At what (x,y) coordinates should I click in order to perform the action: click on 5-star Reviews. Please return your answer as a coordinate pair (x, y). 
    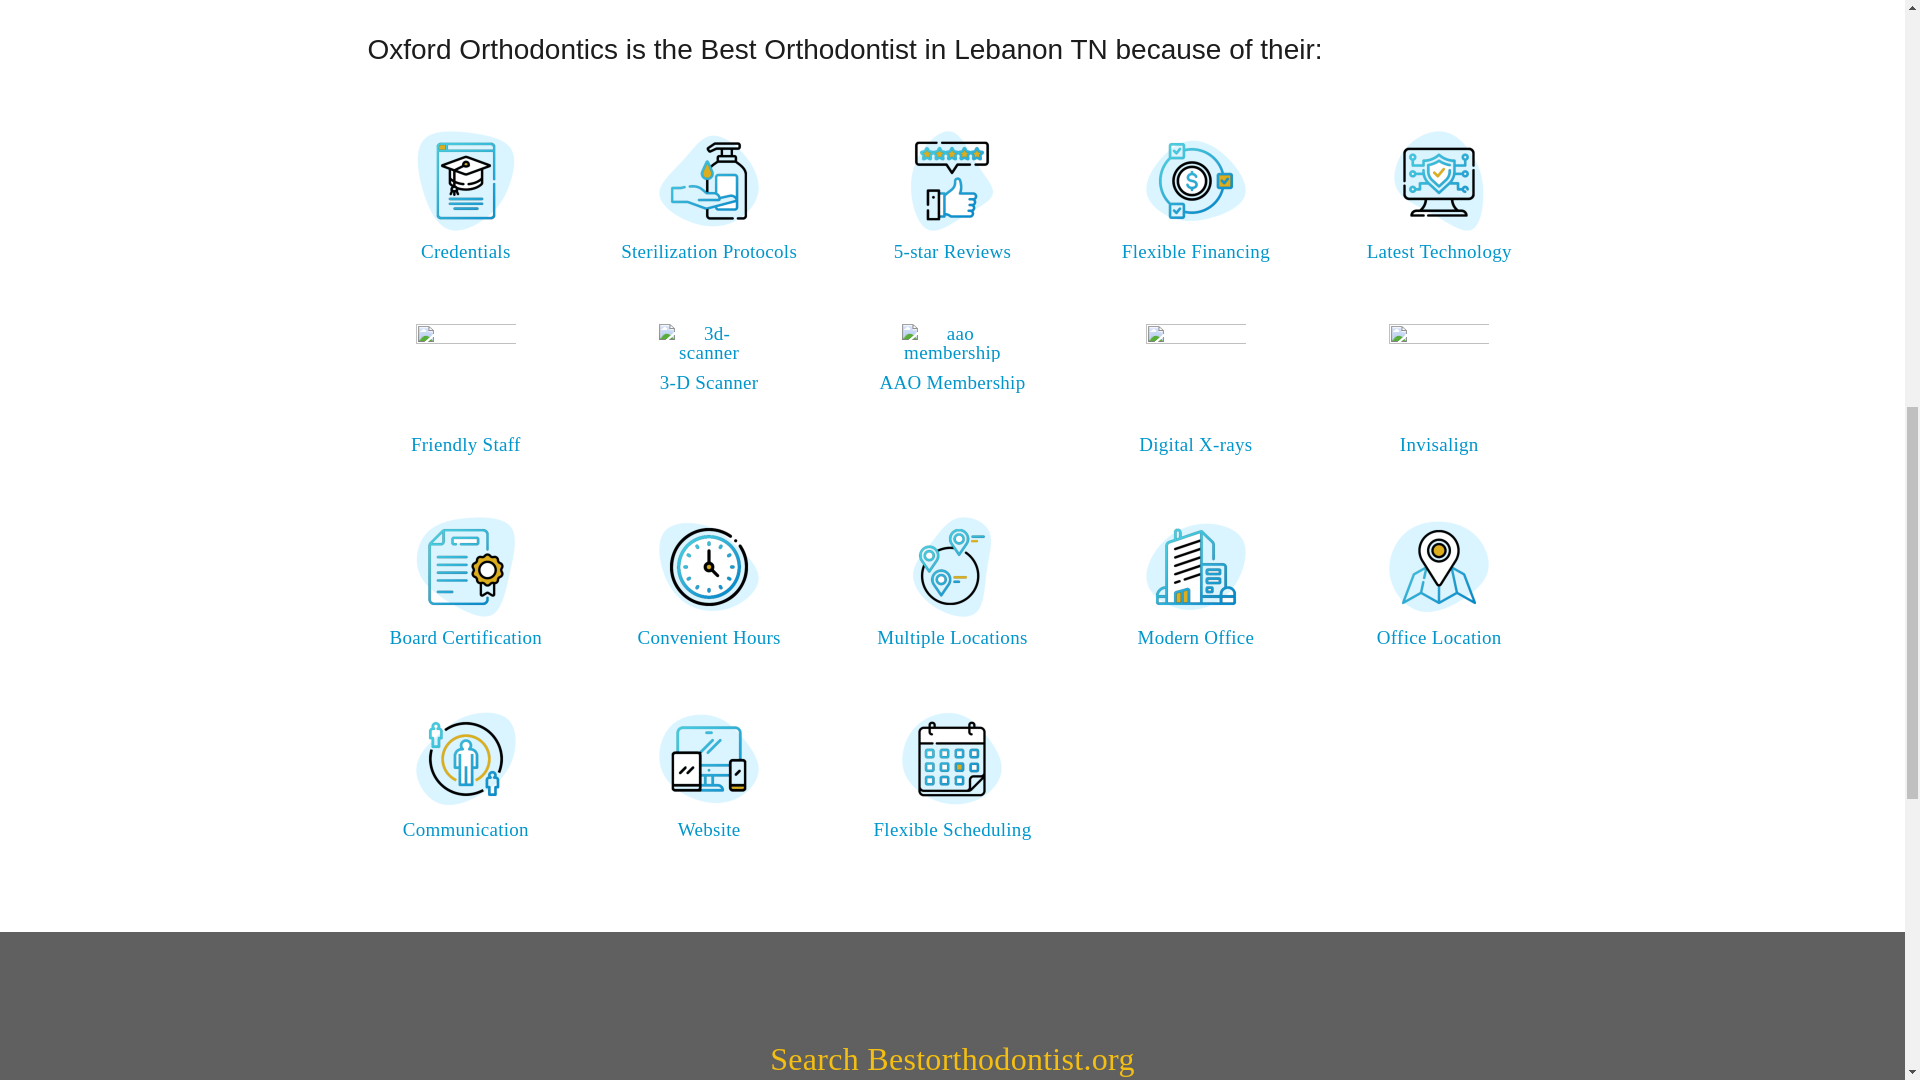
    Looking at the image, I should click on (952, 251).